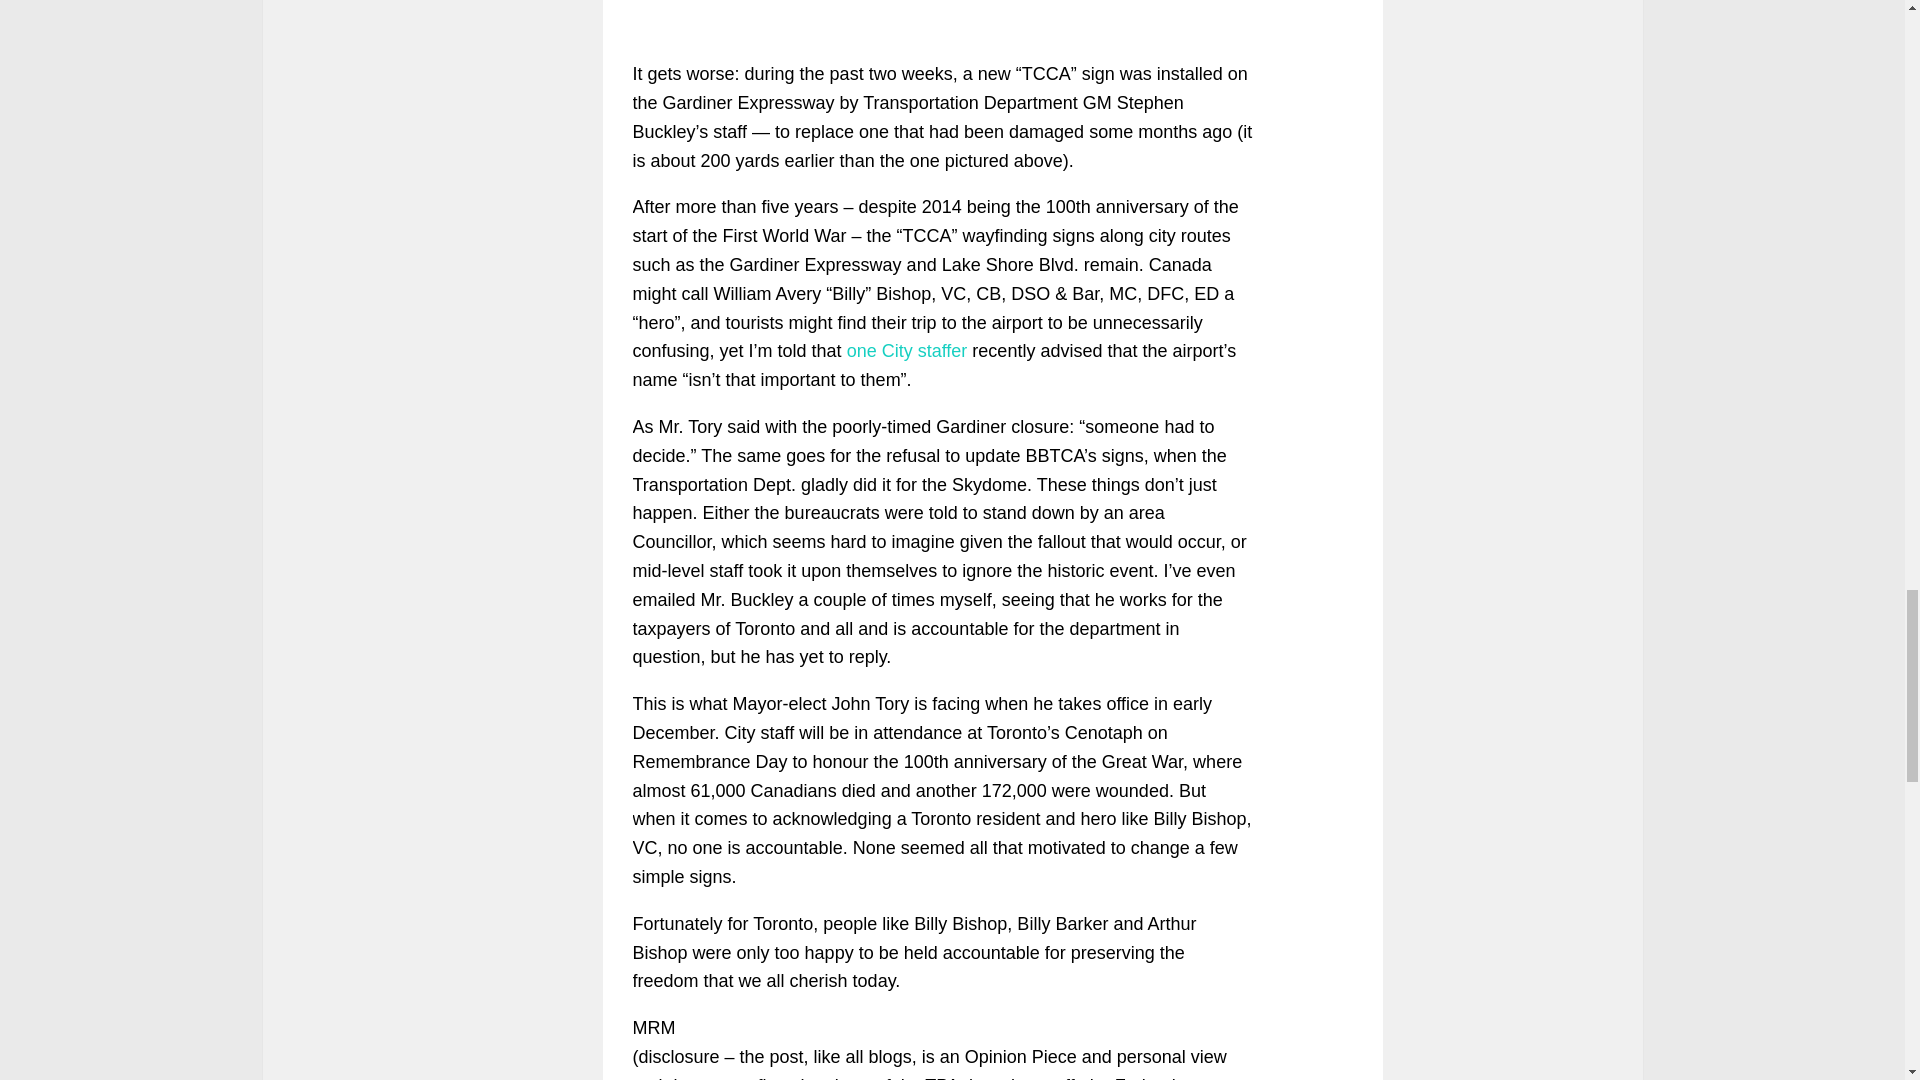  What do you see at coordinates (906, 350) in the screenshot?
I see `one City staffer` at bounding box center [906, 350].